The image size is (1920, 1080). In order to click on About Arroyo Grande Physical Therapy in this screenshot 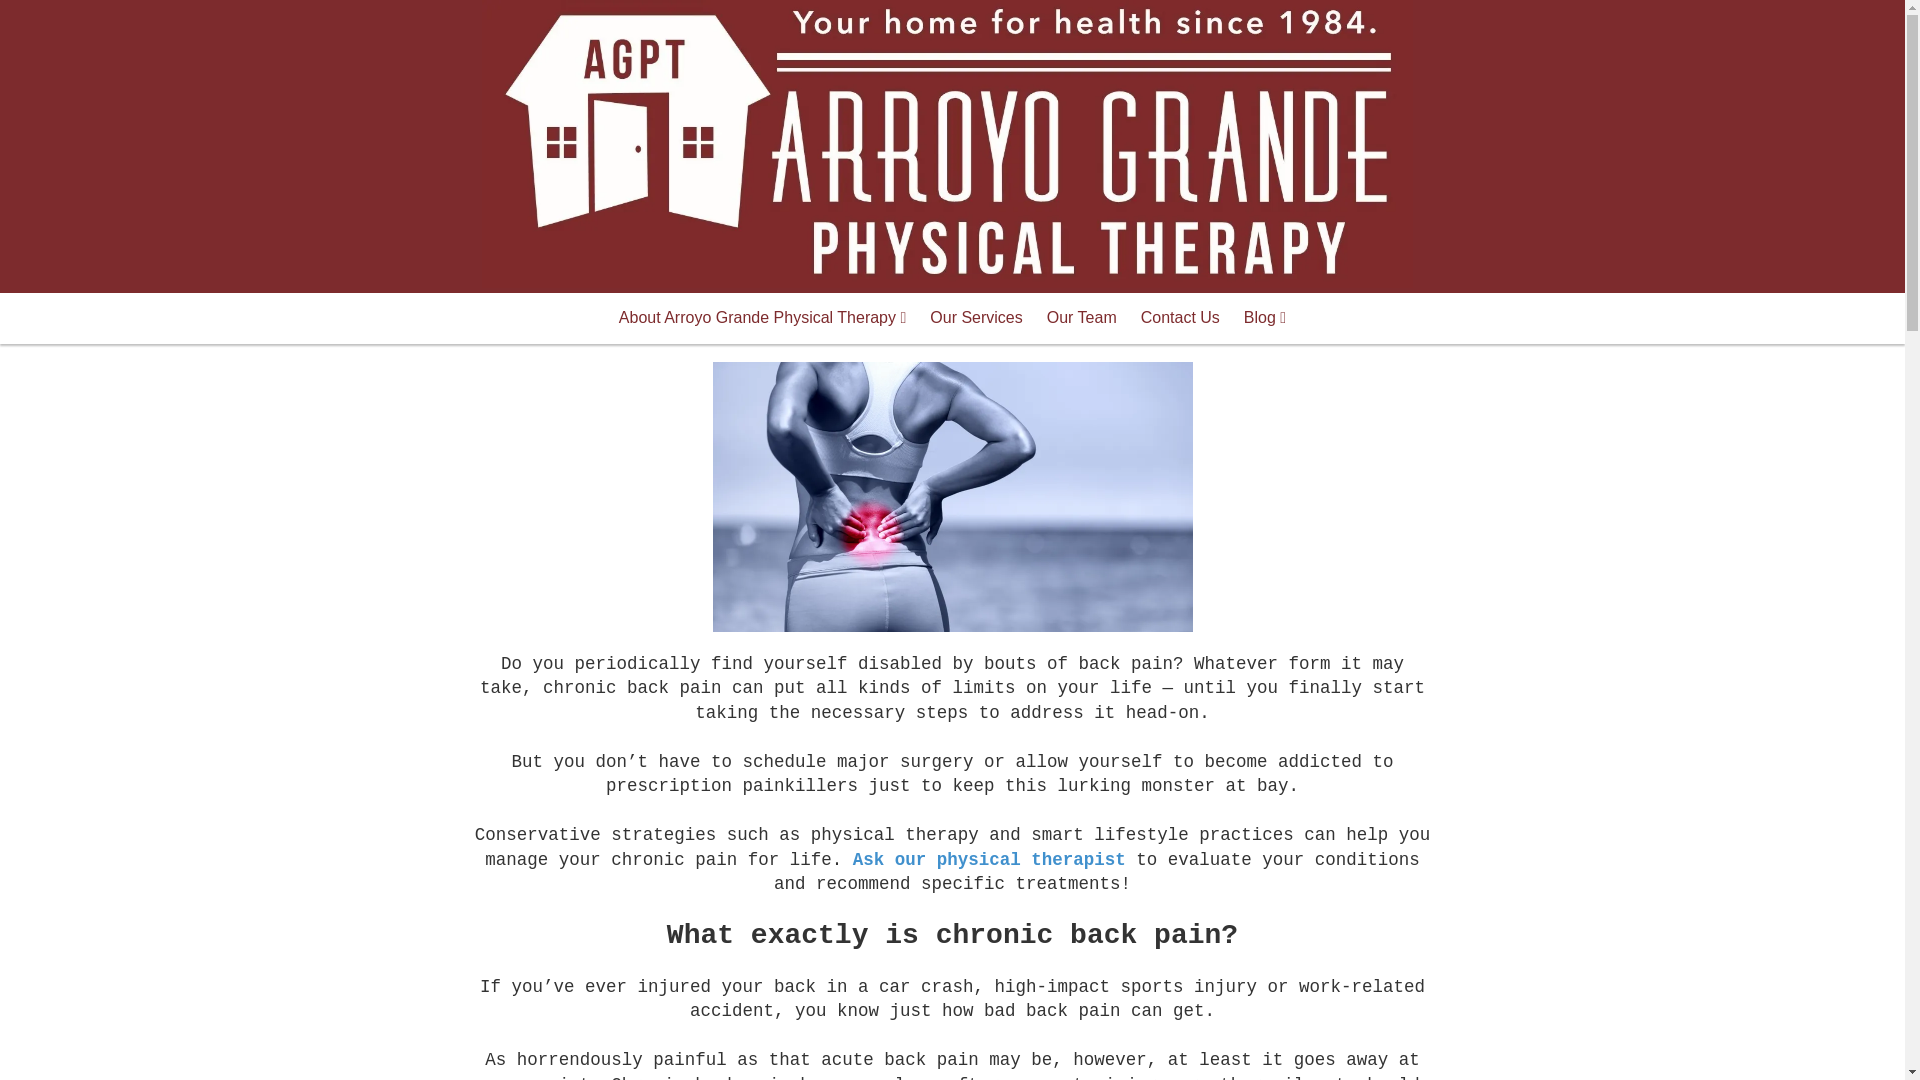, I will do `click(762, 318)`.